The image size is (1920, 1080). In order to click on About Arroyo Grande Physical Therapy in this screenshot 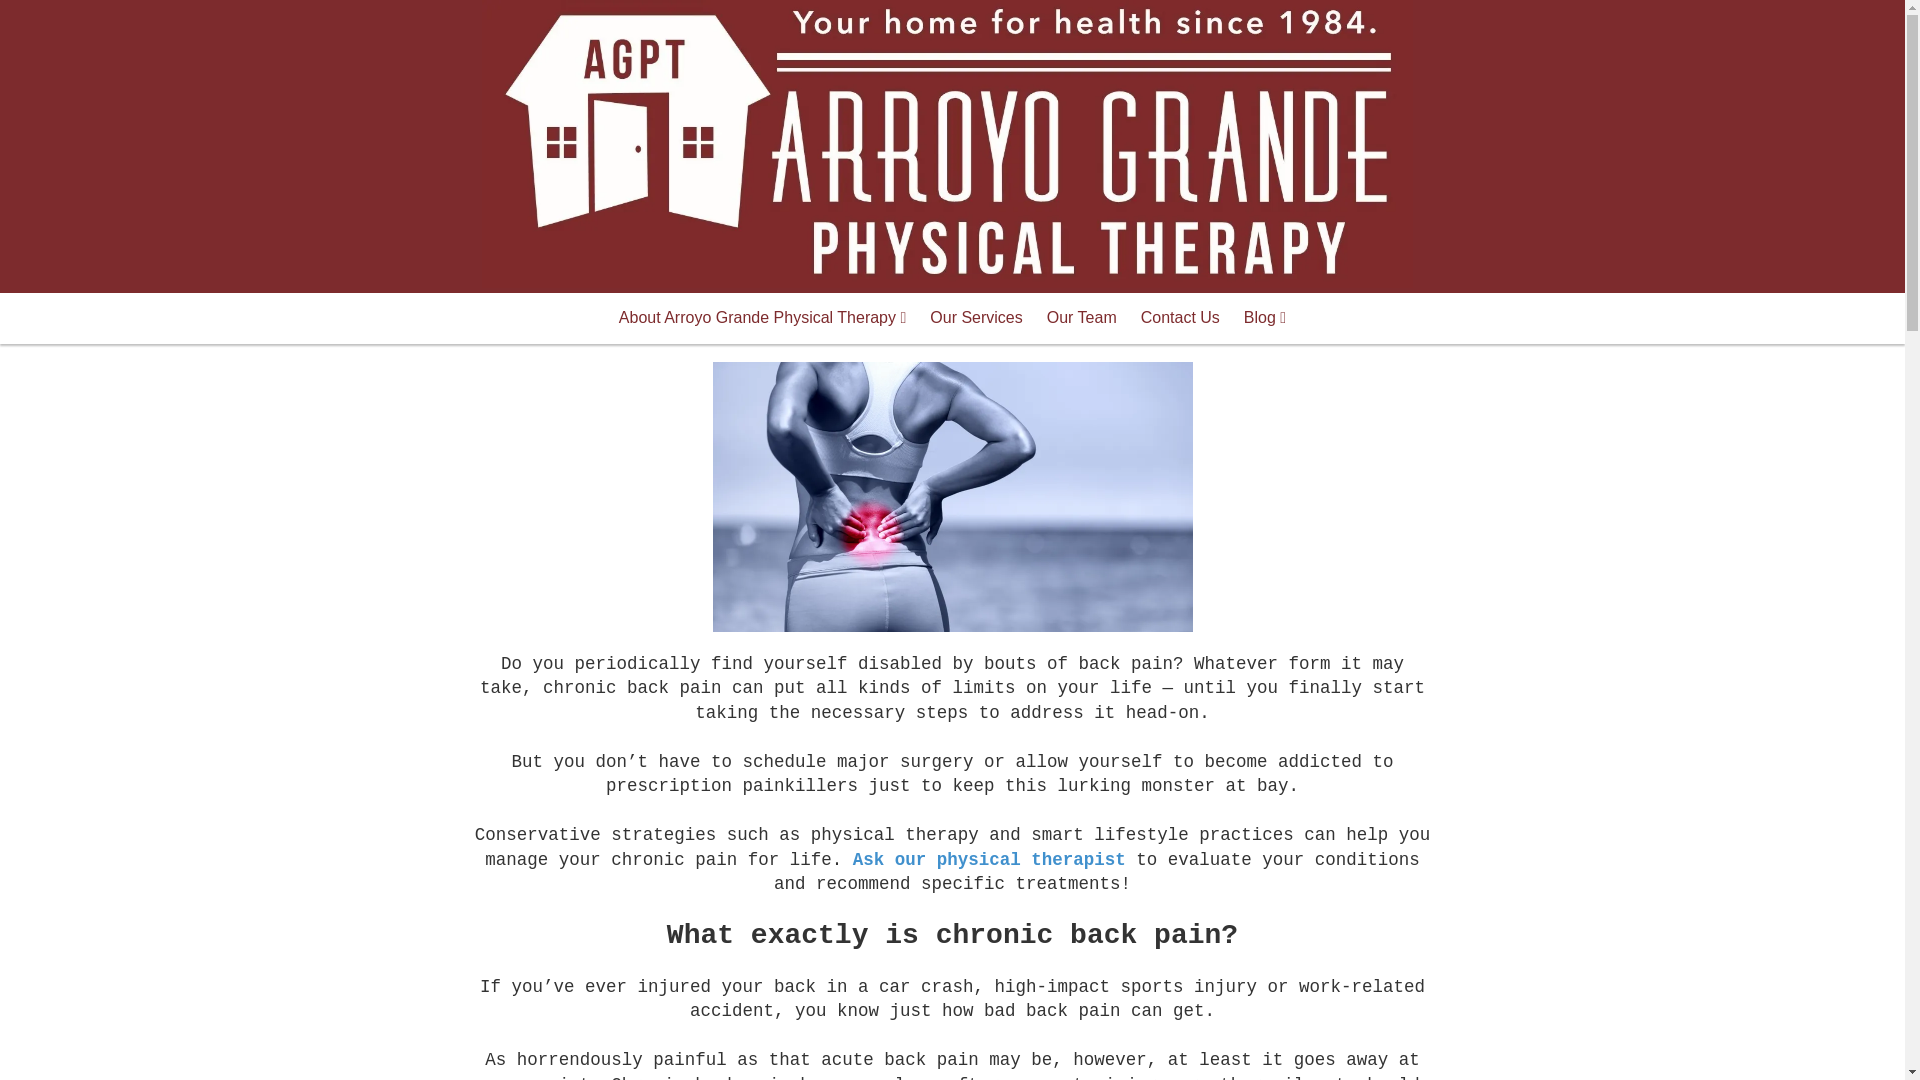, I will do `click(762, 318)`.